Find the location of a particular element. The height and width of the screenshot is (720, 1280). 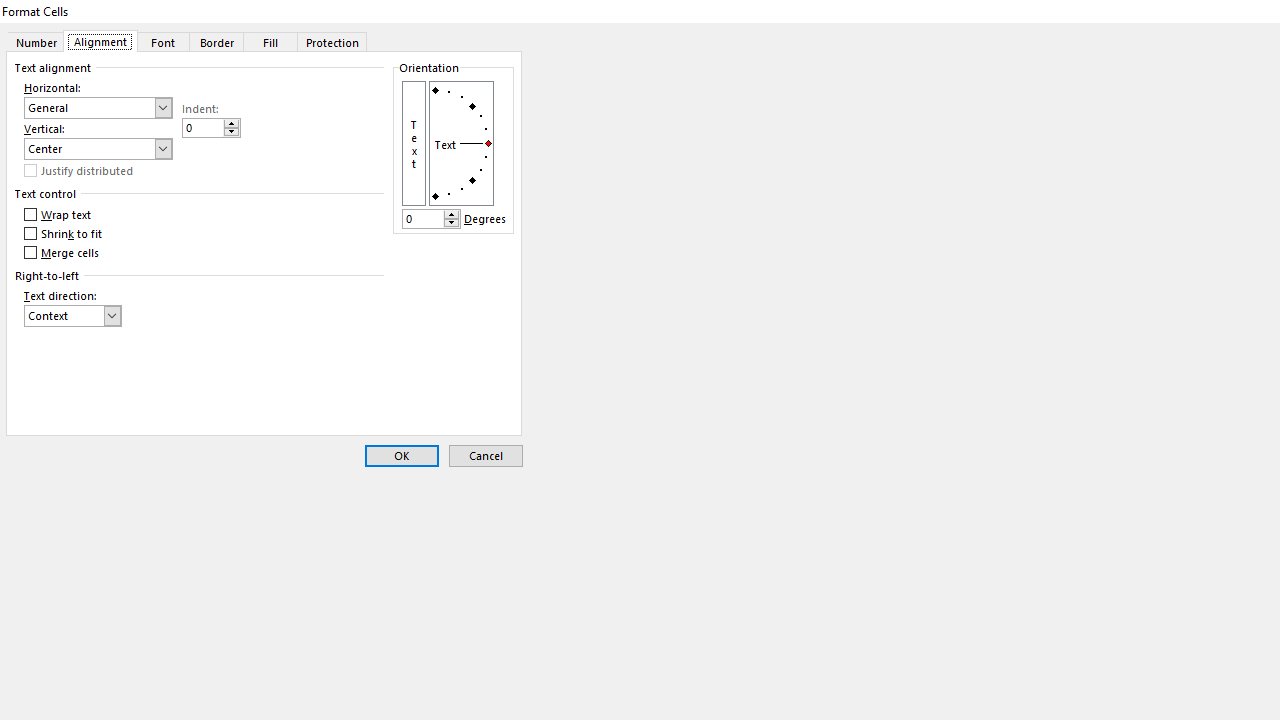

Shrink to fit is located at coordinates (64, 234).